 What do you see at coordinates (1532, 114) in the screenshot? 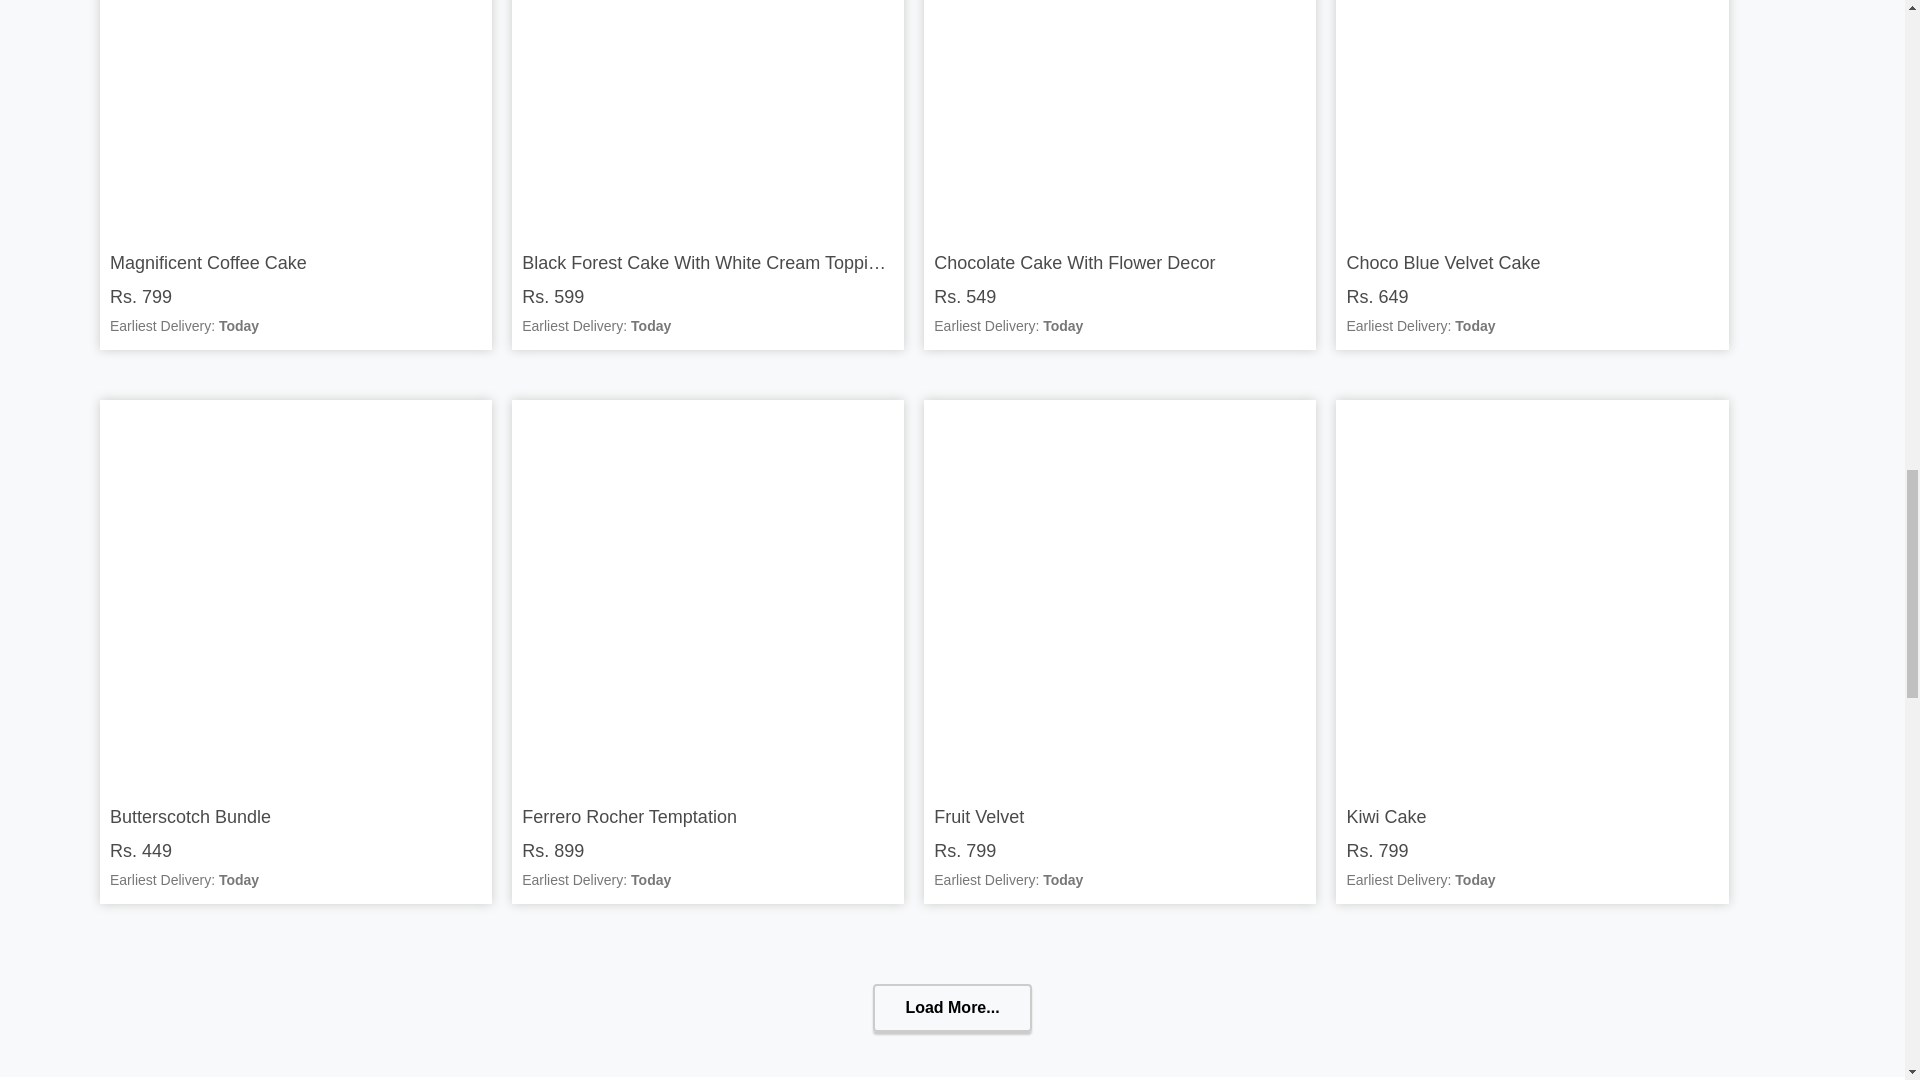
I see `Send Choco Blue Velvet Cake Online` at bounding box center [1532, 114].